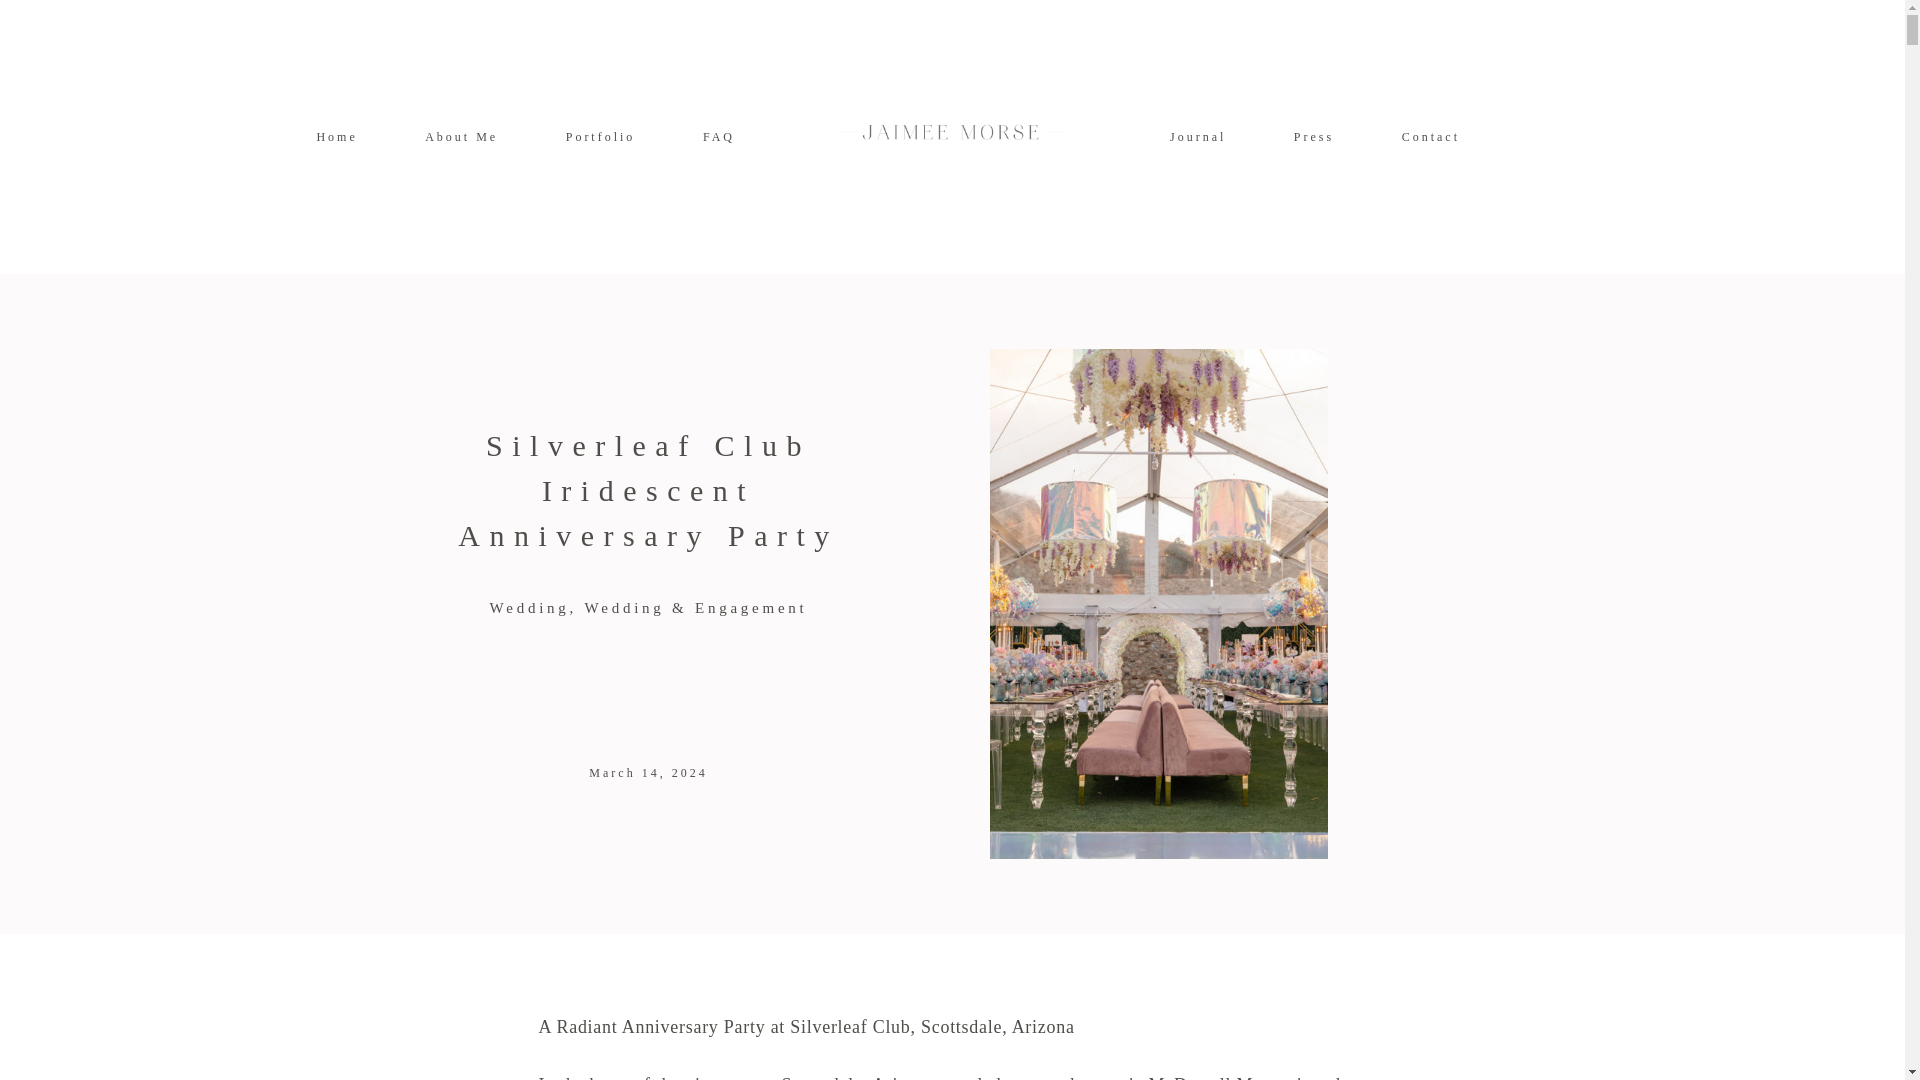  I want to click on Journal, so click(1198, 136).